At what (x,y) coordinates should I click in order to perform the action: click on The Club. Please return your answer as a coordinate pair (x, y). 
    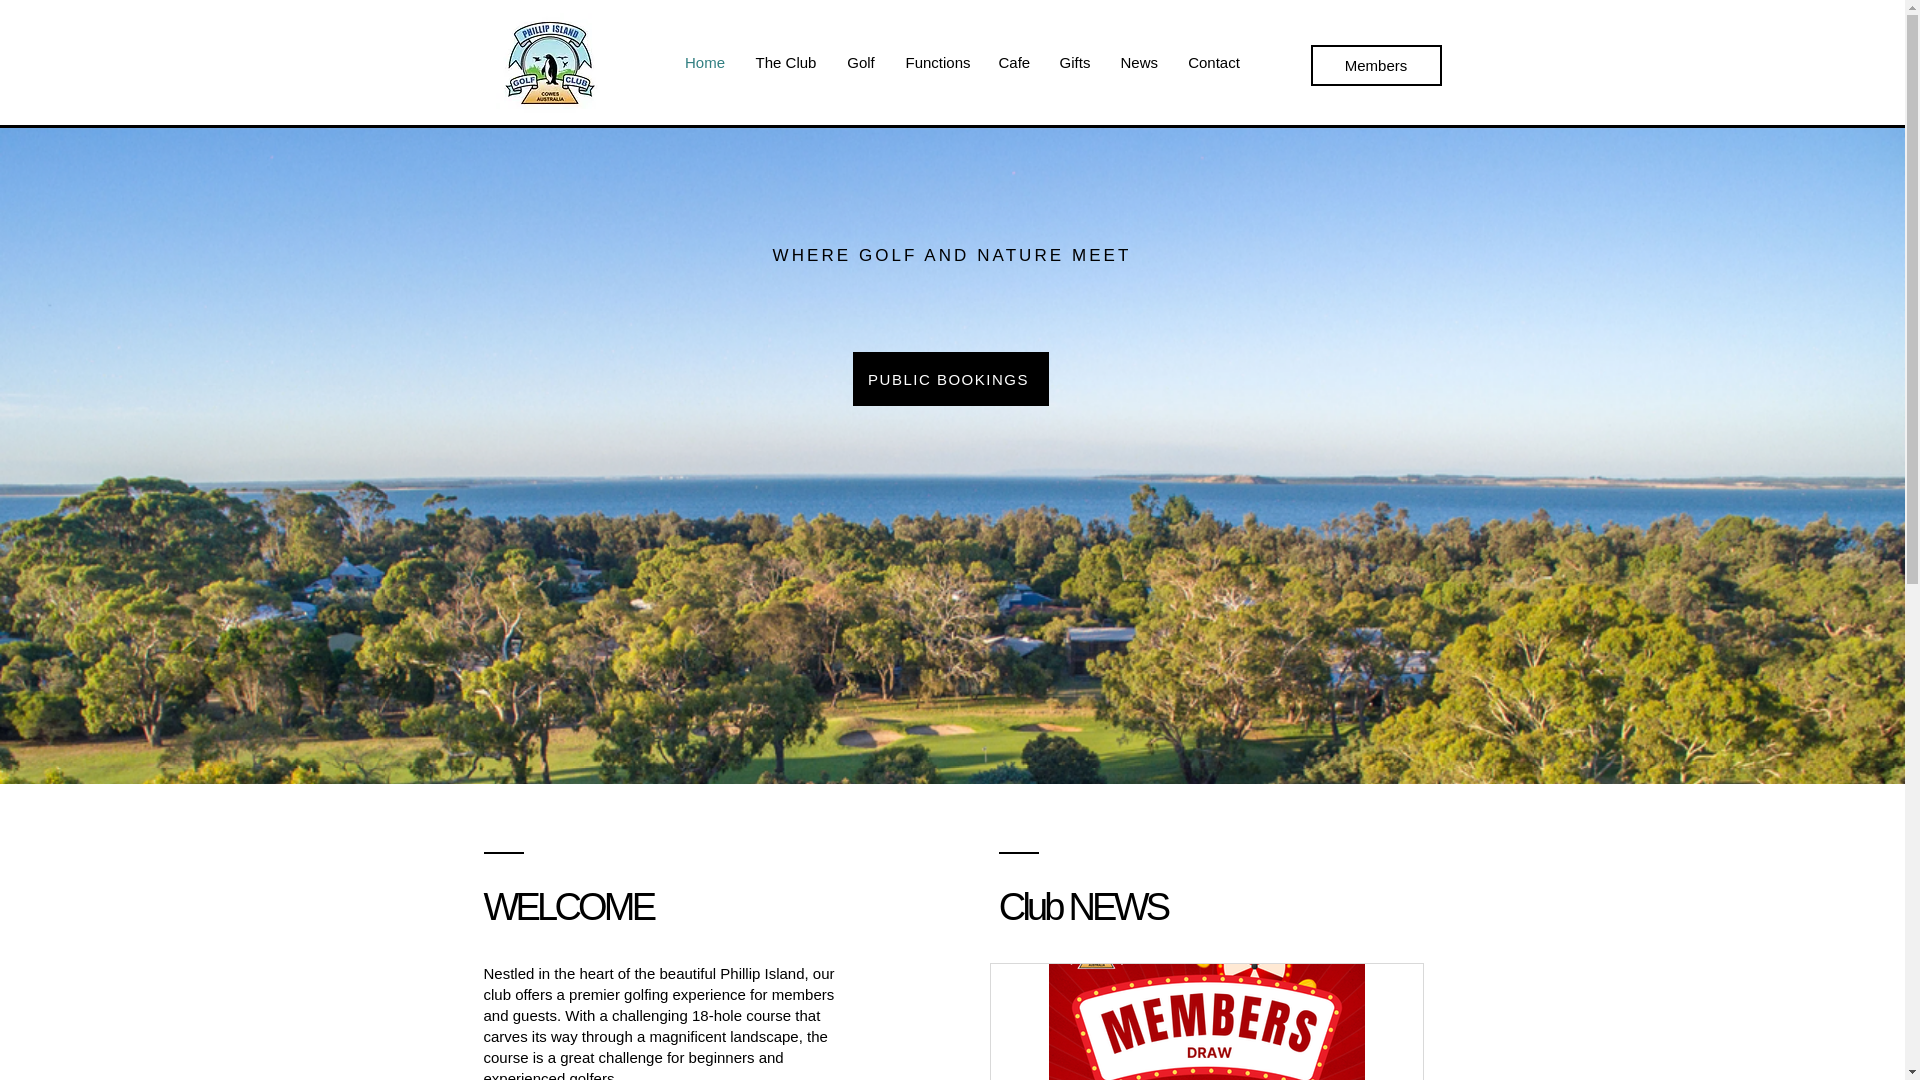
    Looking at the image, I should click on (785, 62).